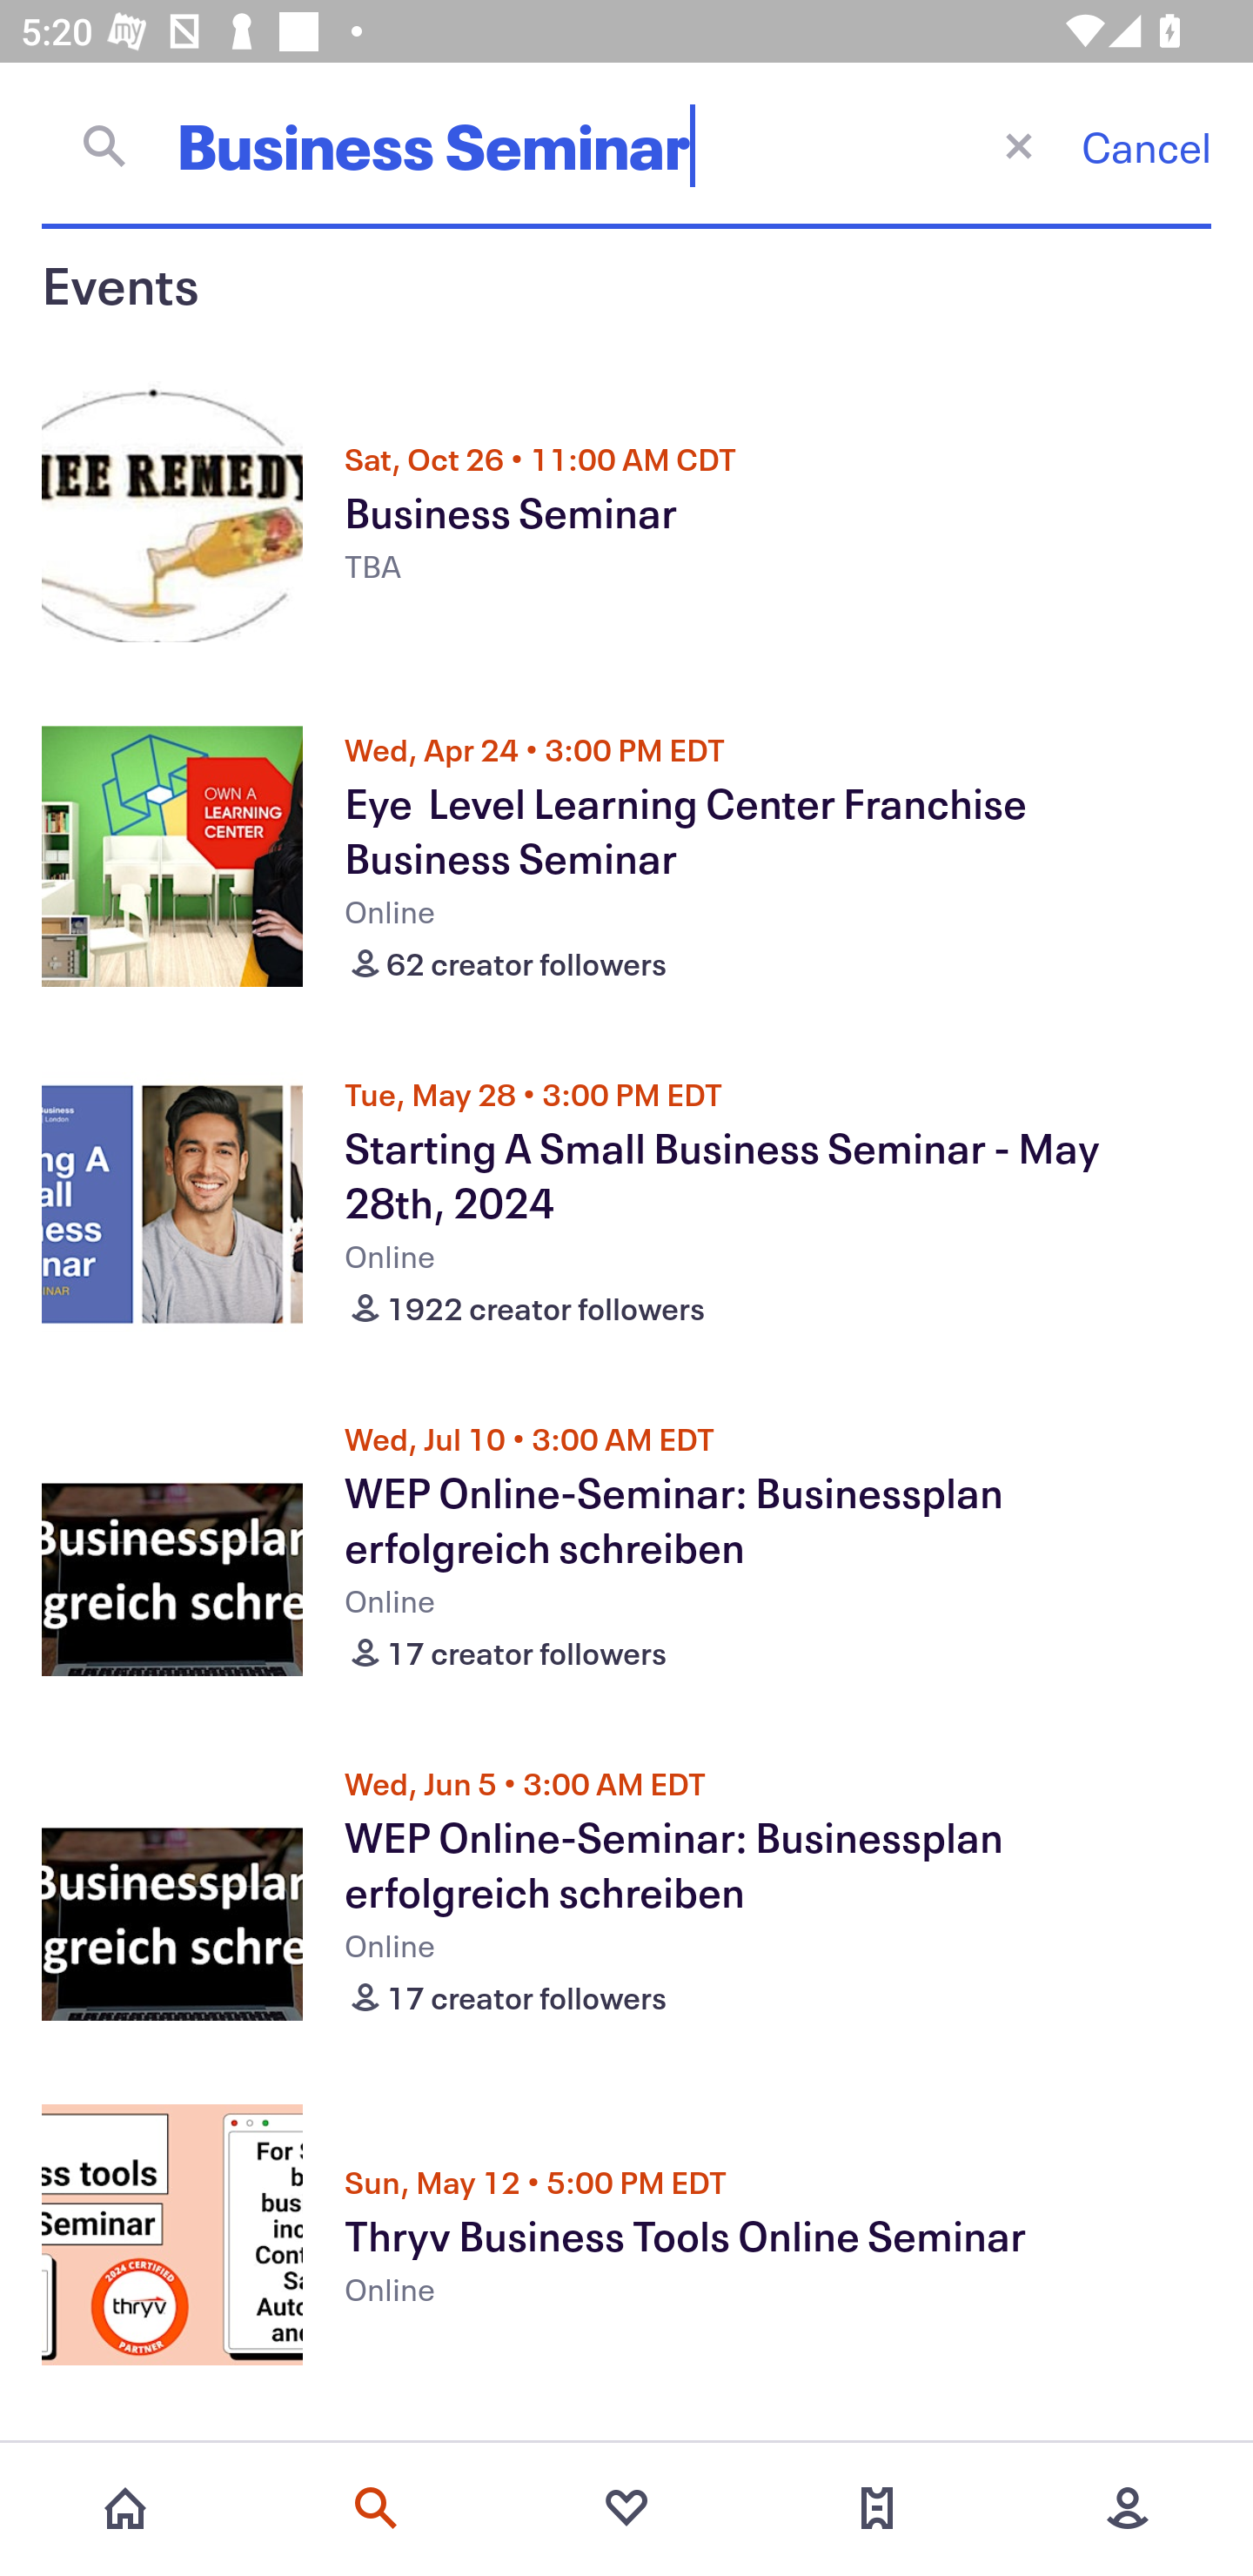 Image resolution: width=1253 pixels, height=2576 pixels. Describe the element at coordinates (877, 2508) in the screenshot. I see `Tickets` at that location.